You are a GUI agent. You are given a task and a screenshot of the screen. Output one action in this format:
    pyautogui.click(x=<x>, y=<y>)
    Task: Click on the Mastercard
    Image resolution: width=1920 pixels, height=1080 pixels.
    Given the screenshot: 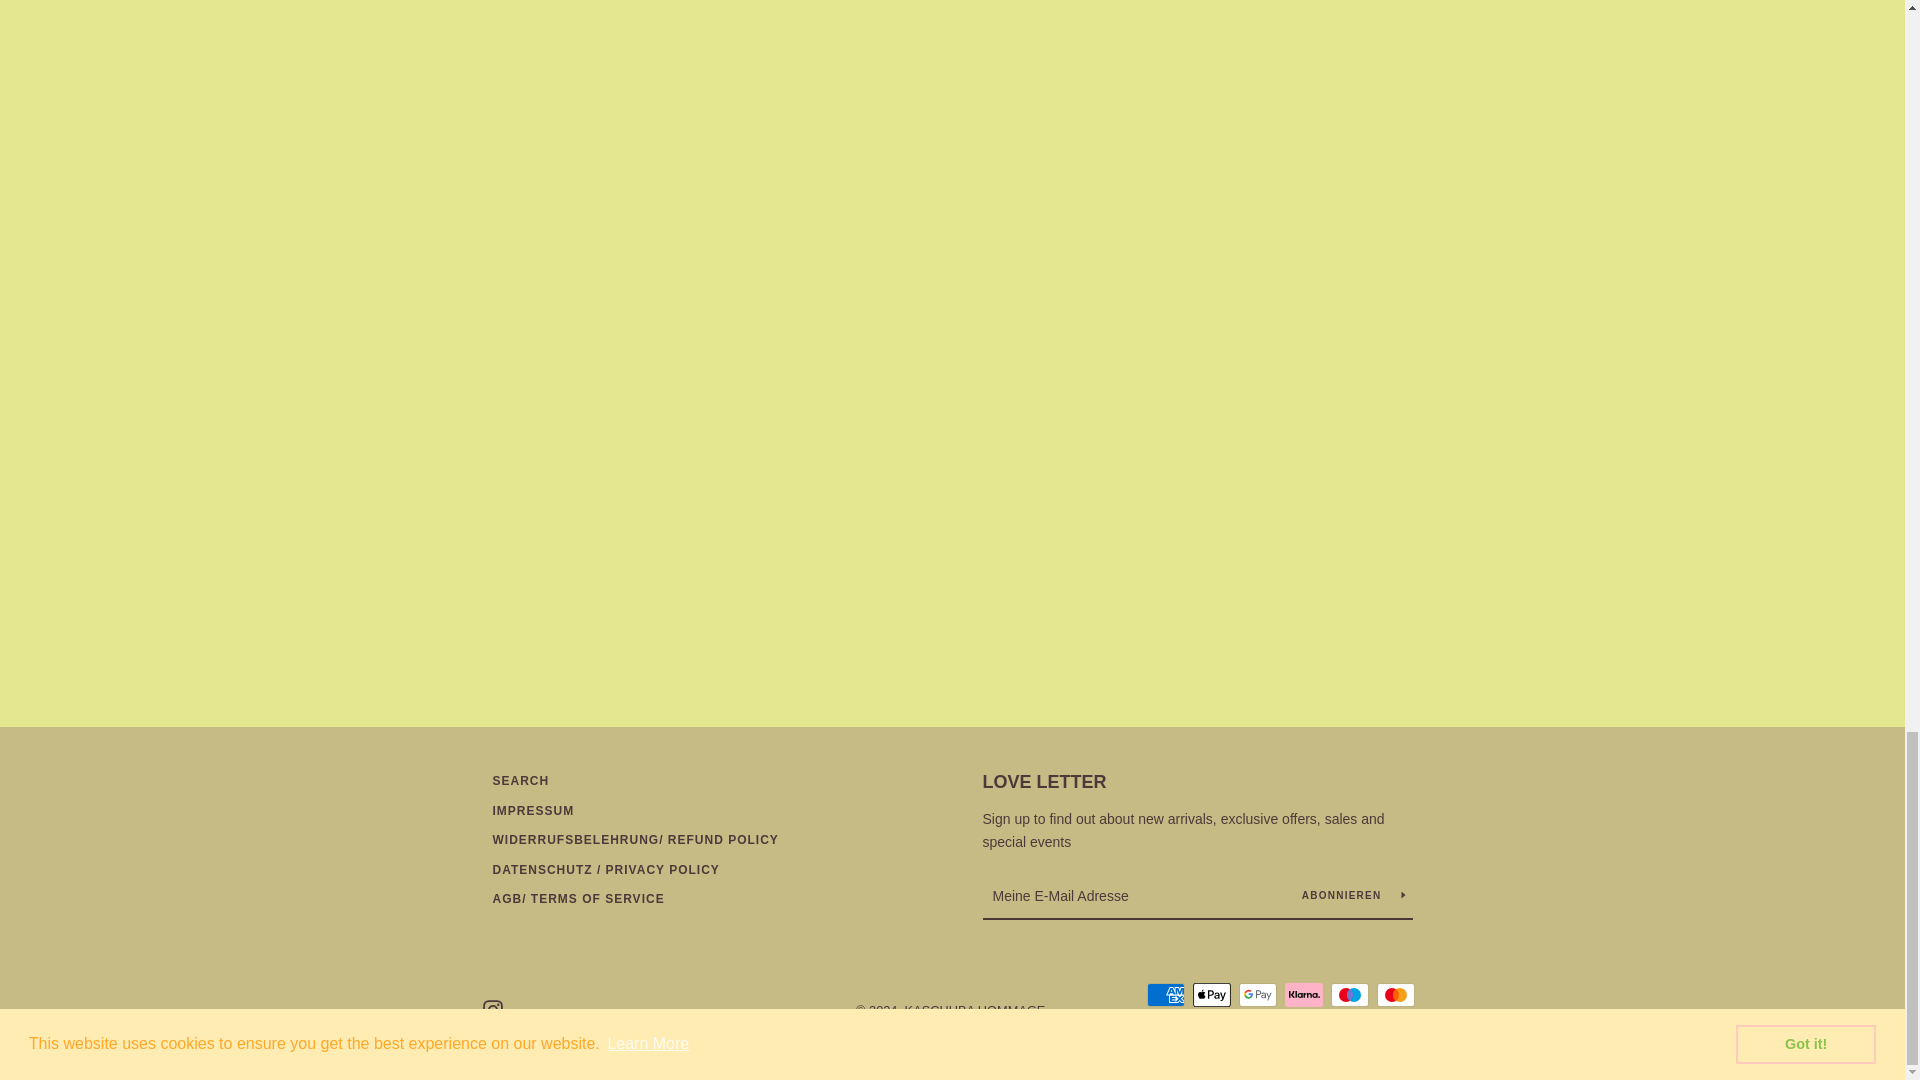 What is the action you would take?
    pyautogui.click(x=1394, y=994)
    